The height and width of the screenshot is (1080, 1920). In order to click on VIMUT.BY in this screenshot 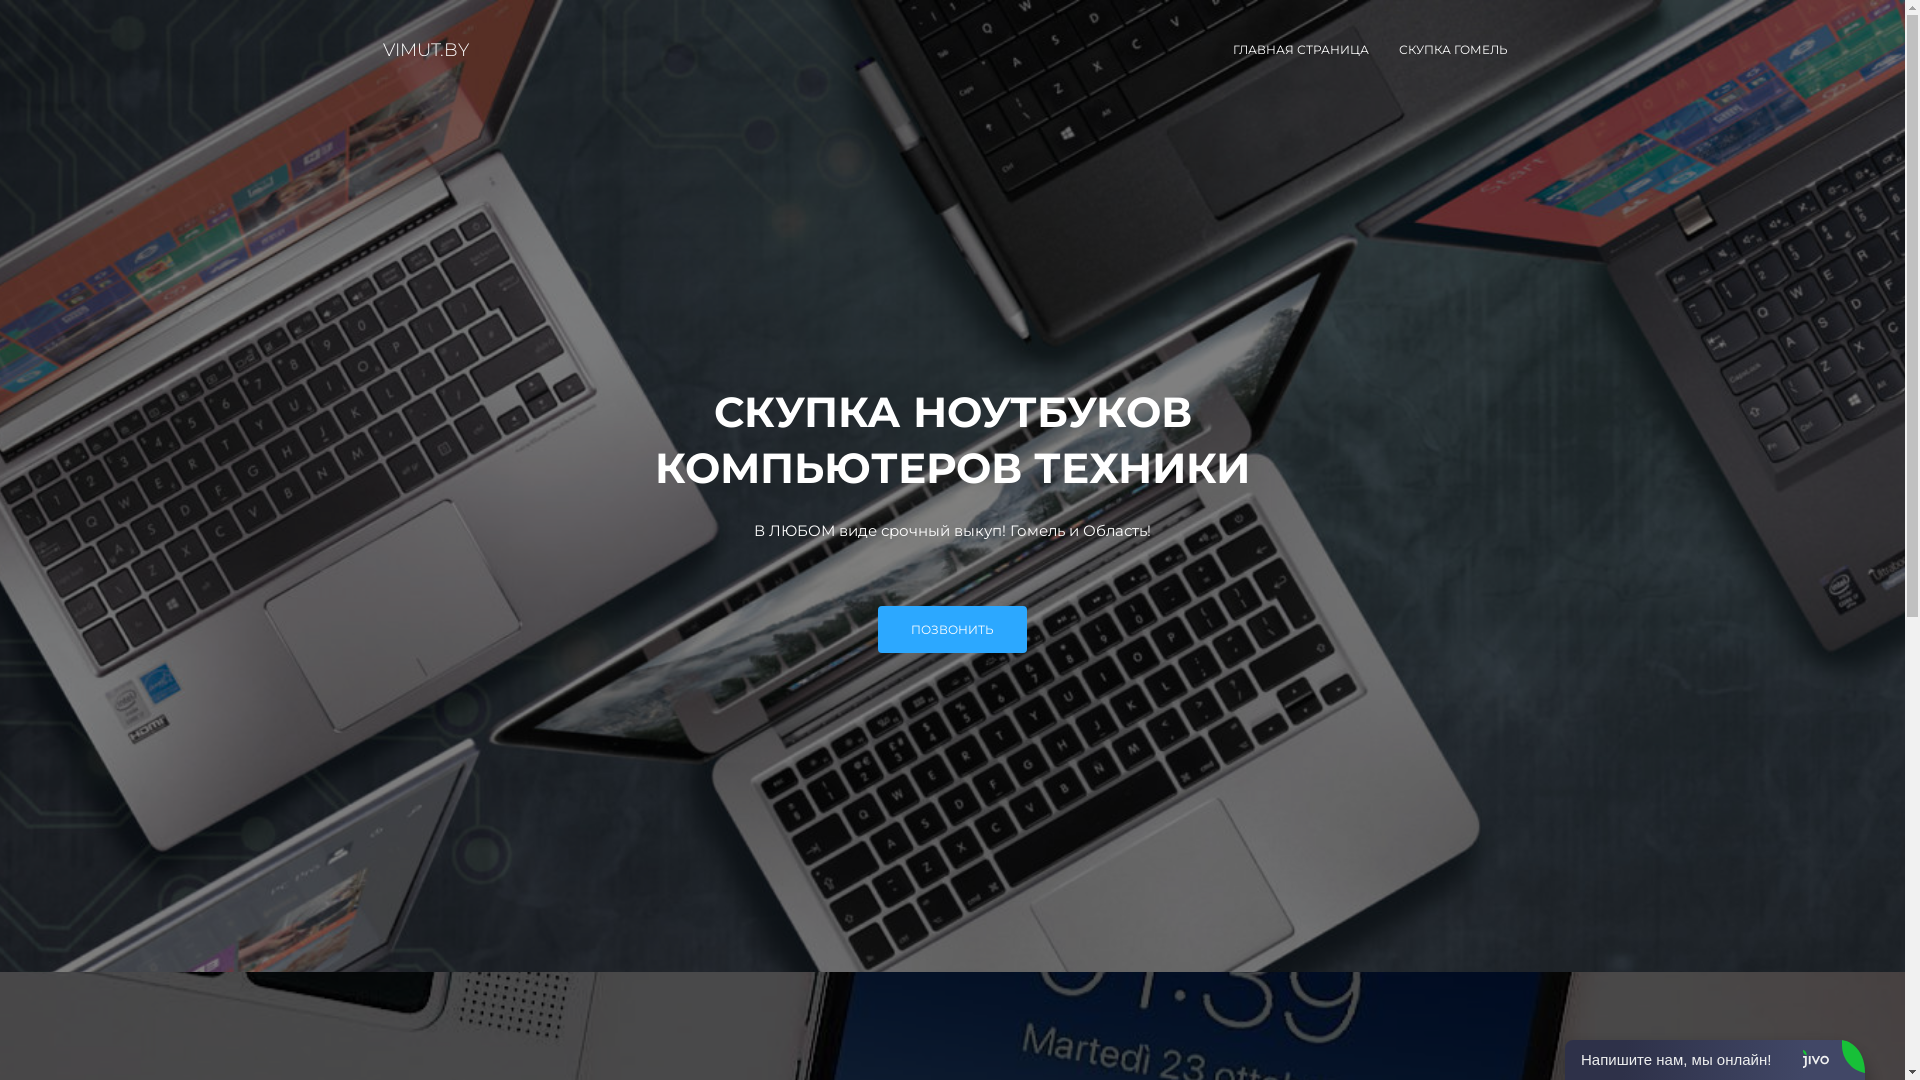, I will do `click(426, 50)`.